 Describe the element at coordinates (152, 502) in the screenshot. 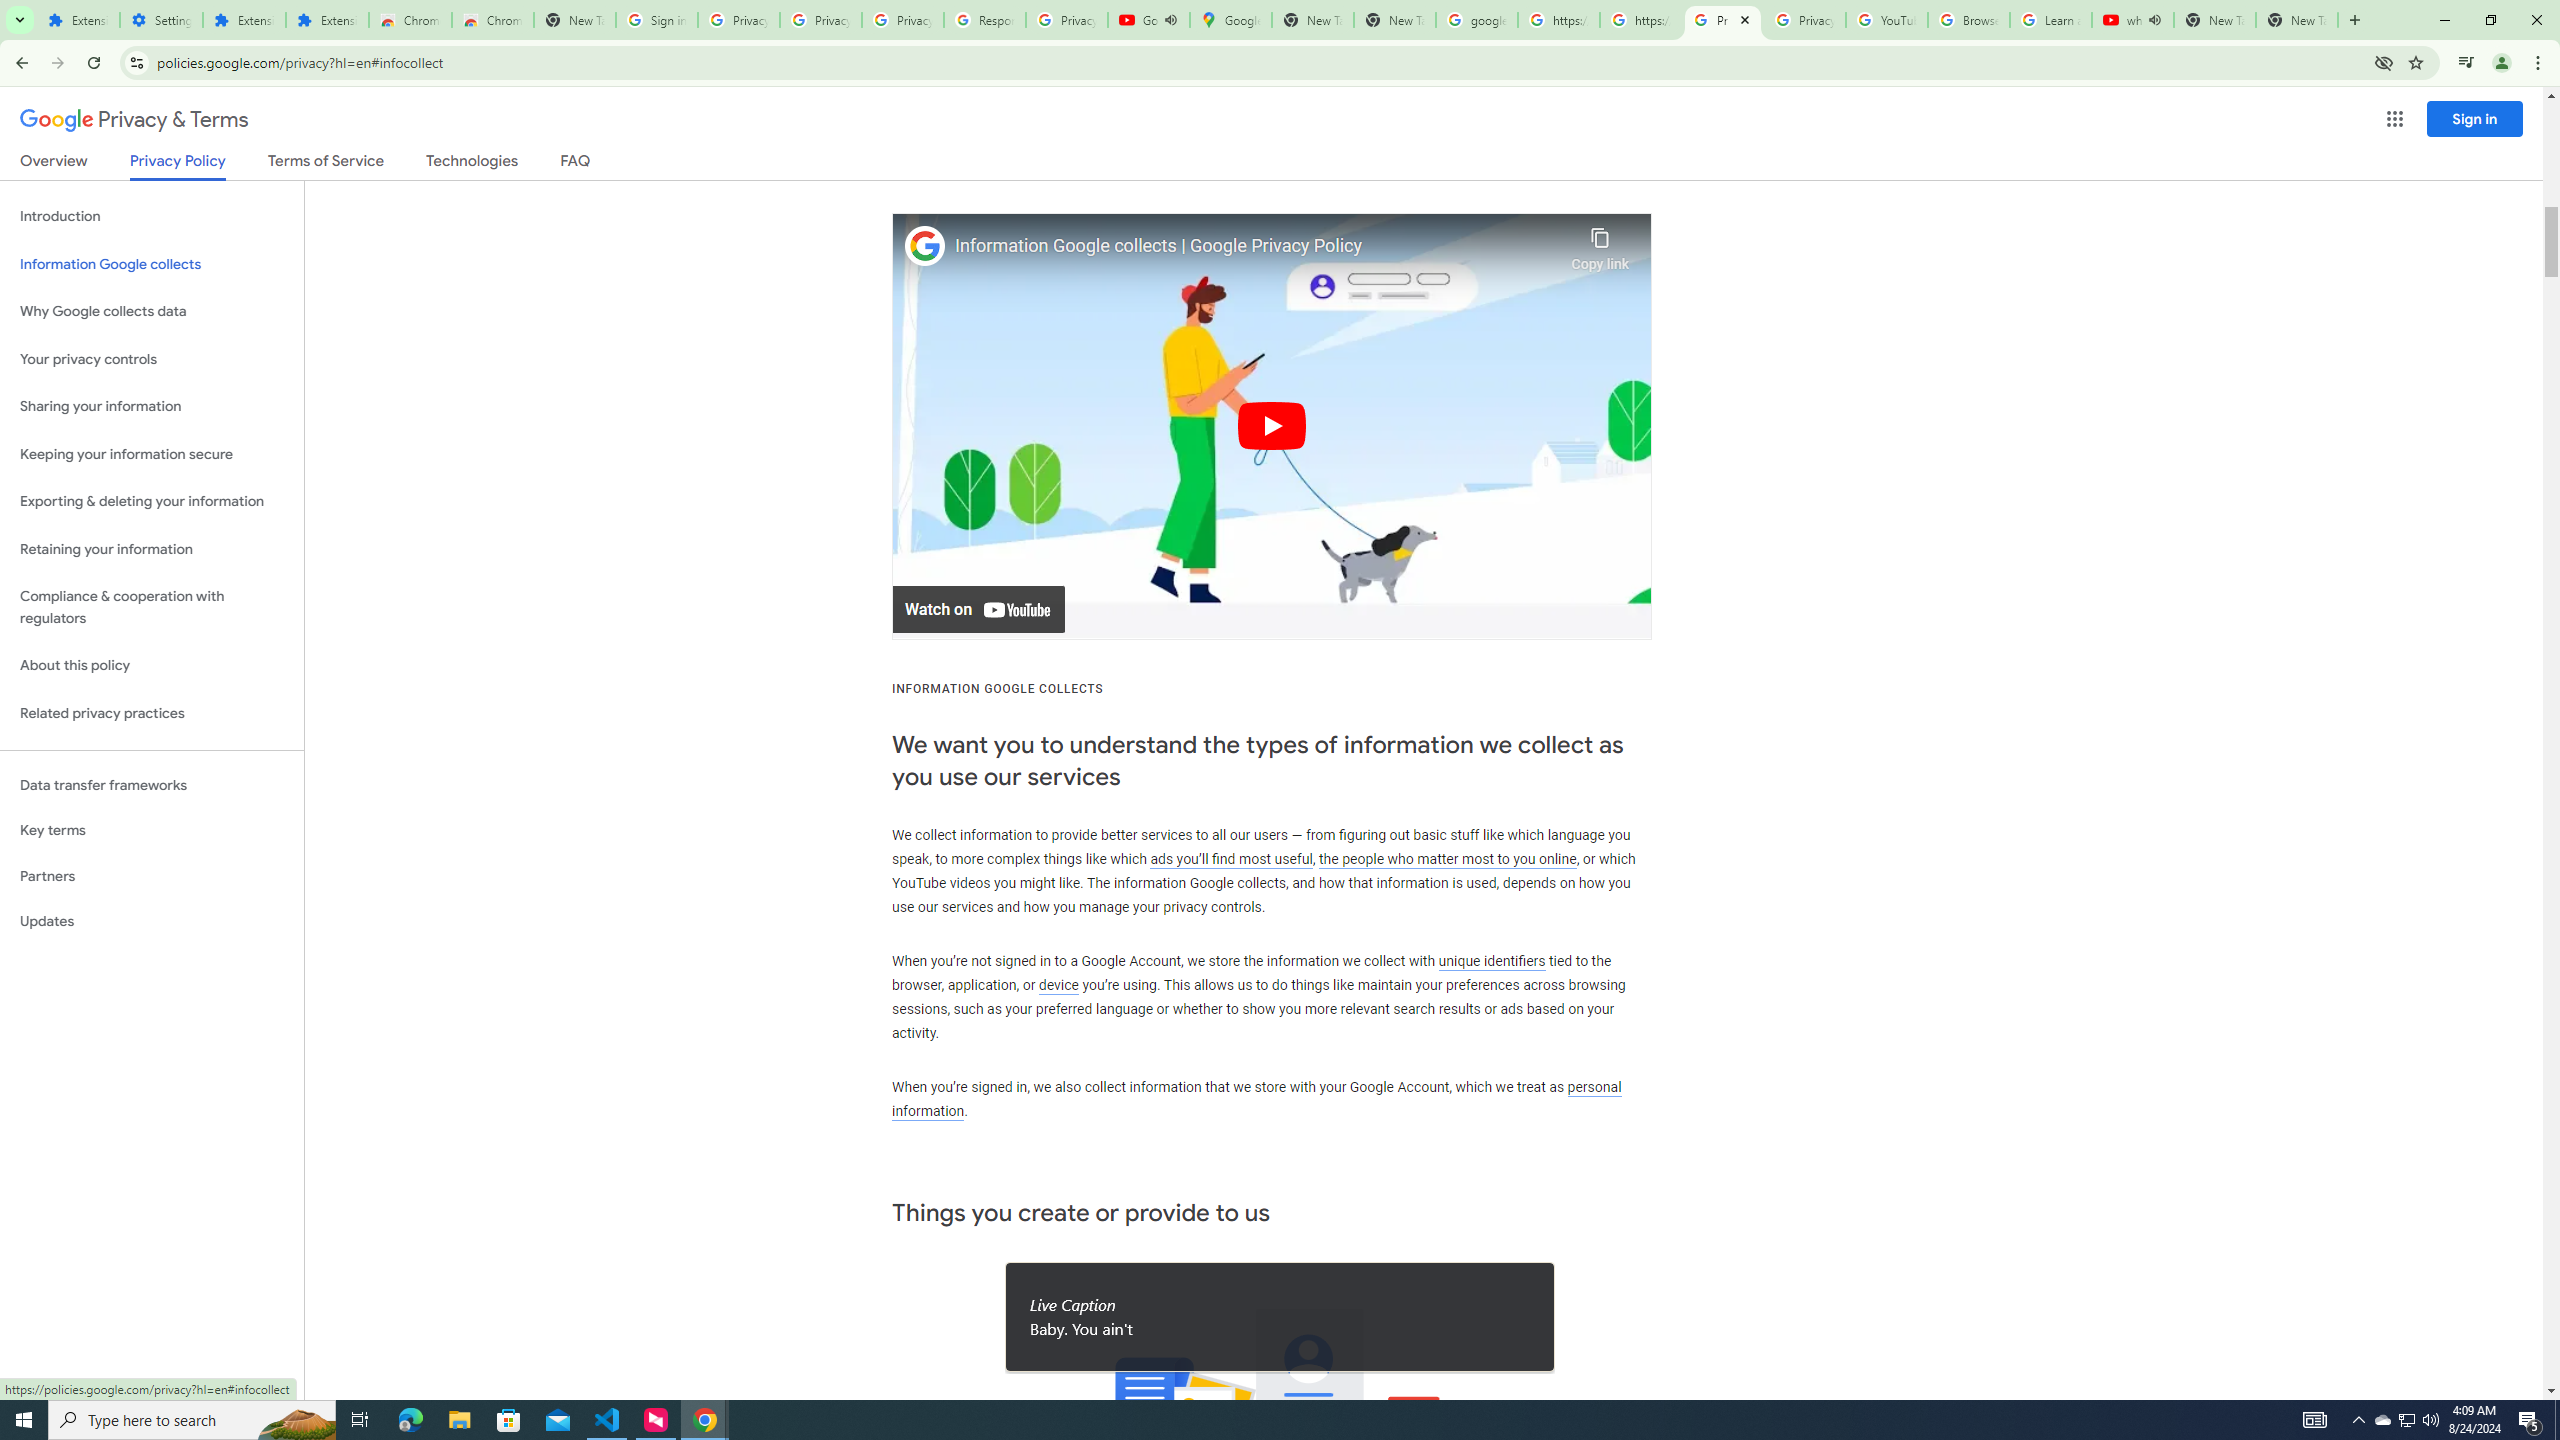

I see `Exporting & deleting your information` at that location.